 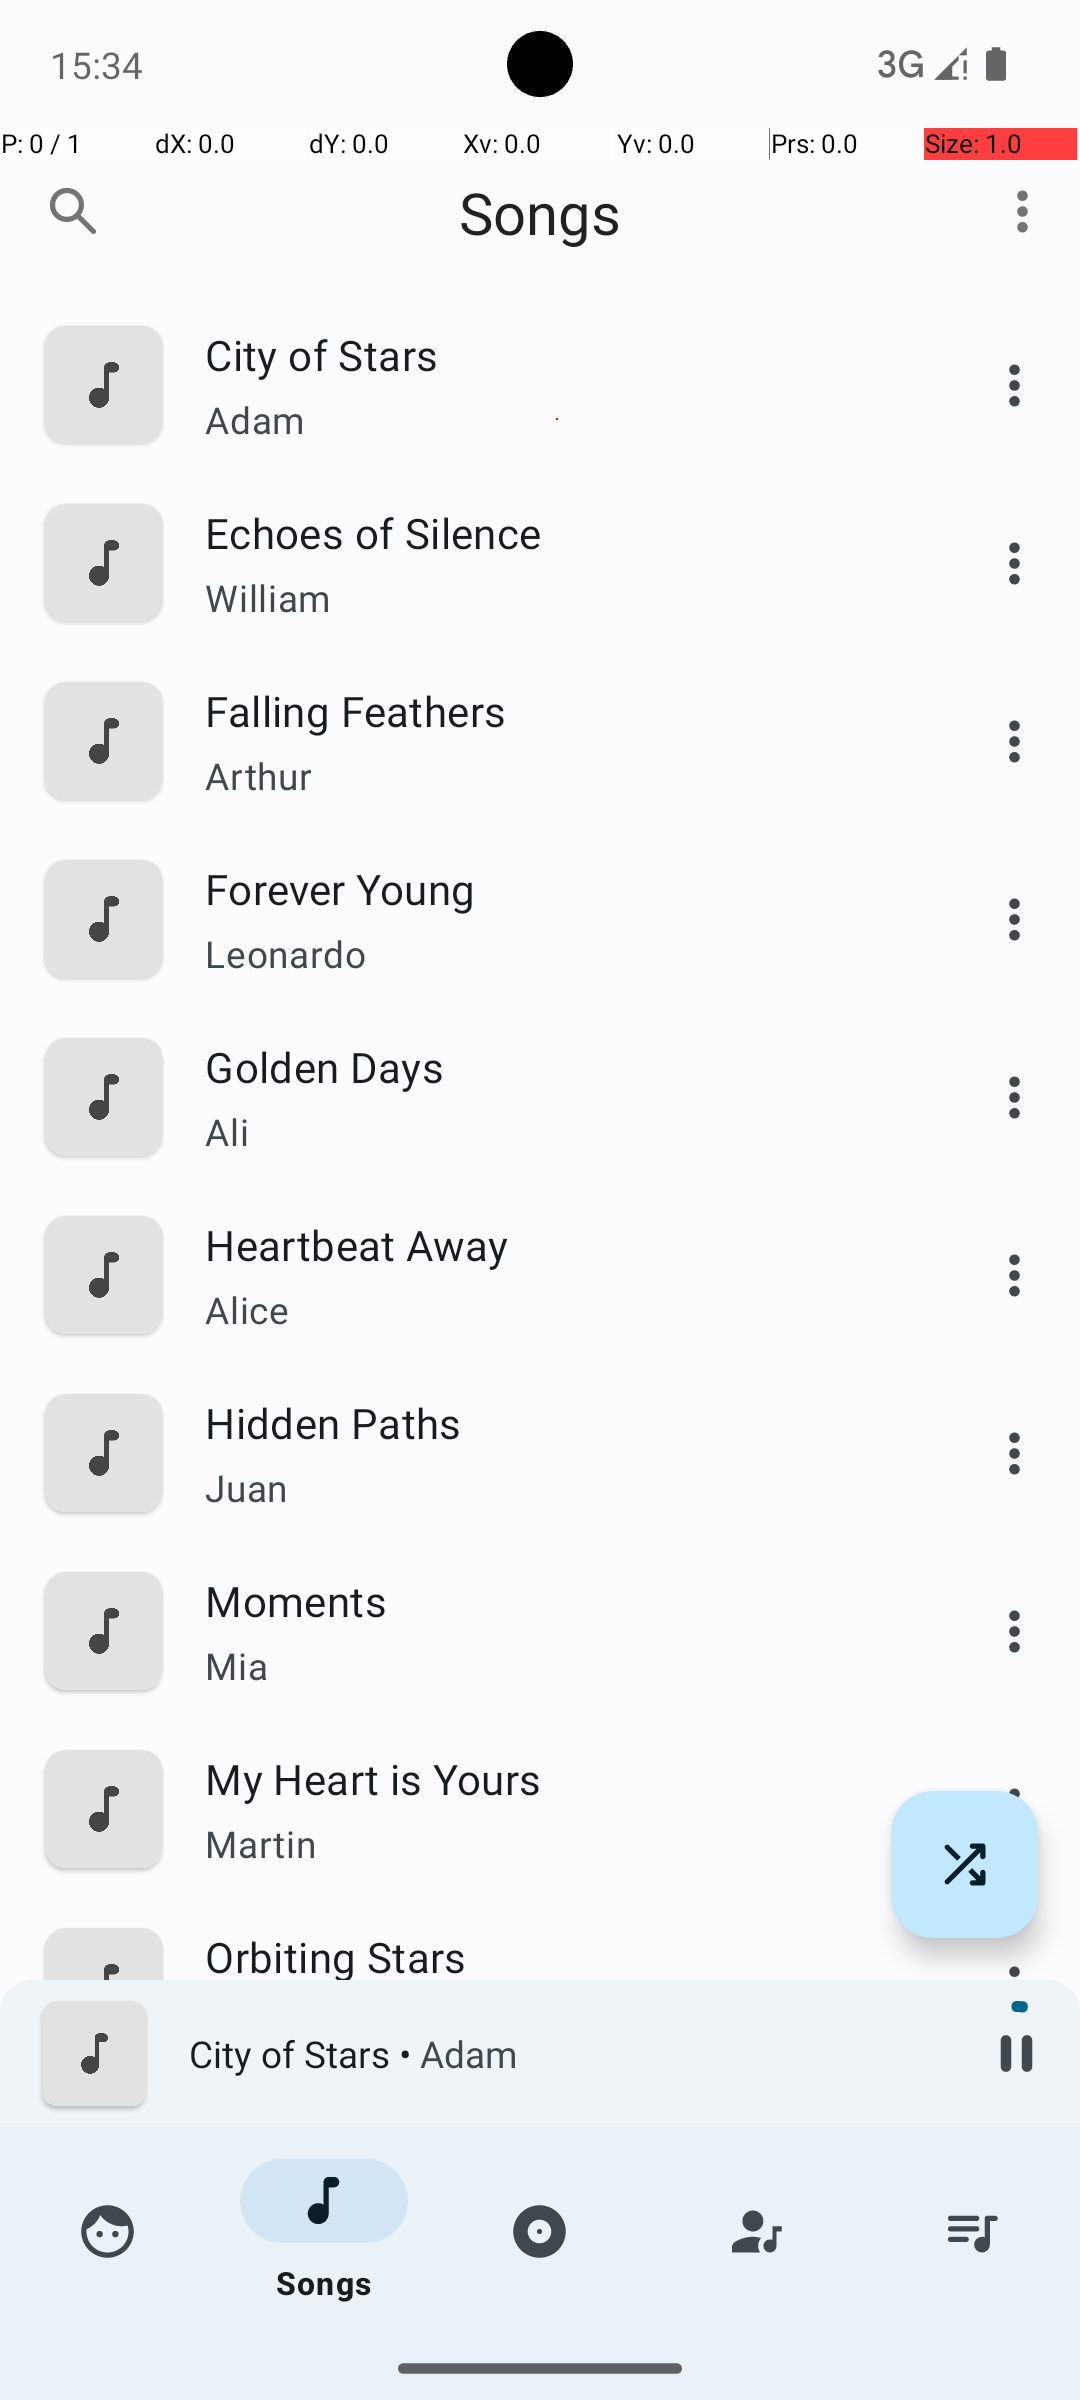 I want to click on Leonardo, so click(x=557, y=954).